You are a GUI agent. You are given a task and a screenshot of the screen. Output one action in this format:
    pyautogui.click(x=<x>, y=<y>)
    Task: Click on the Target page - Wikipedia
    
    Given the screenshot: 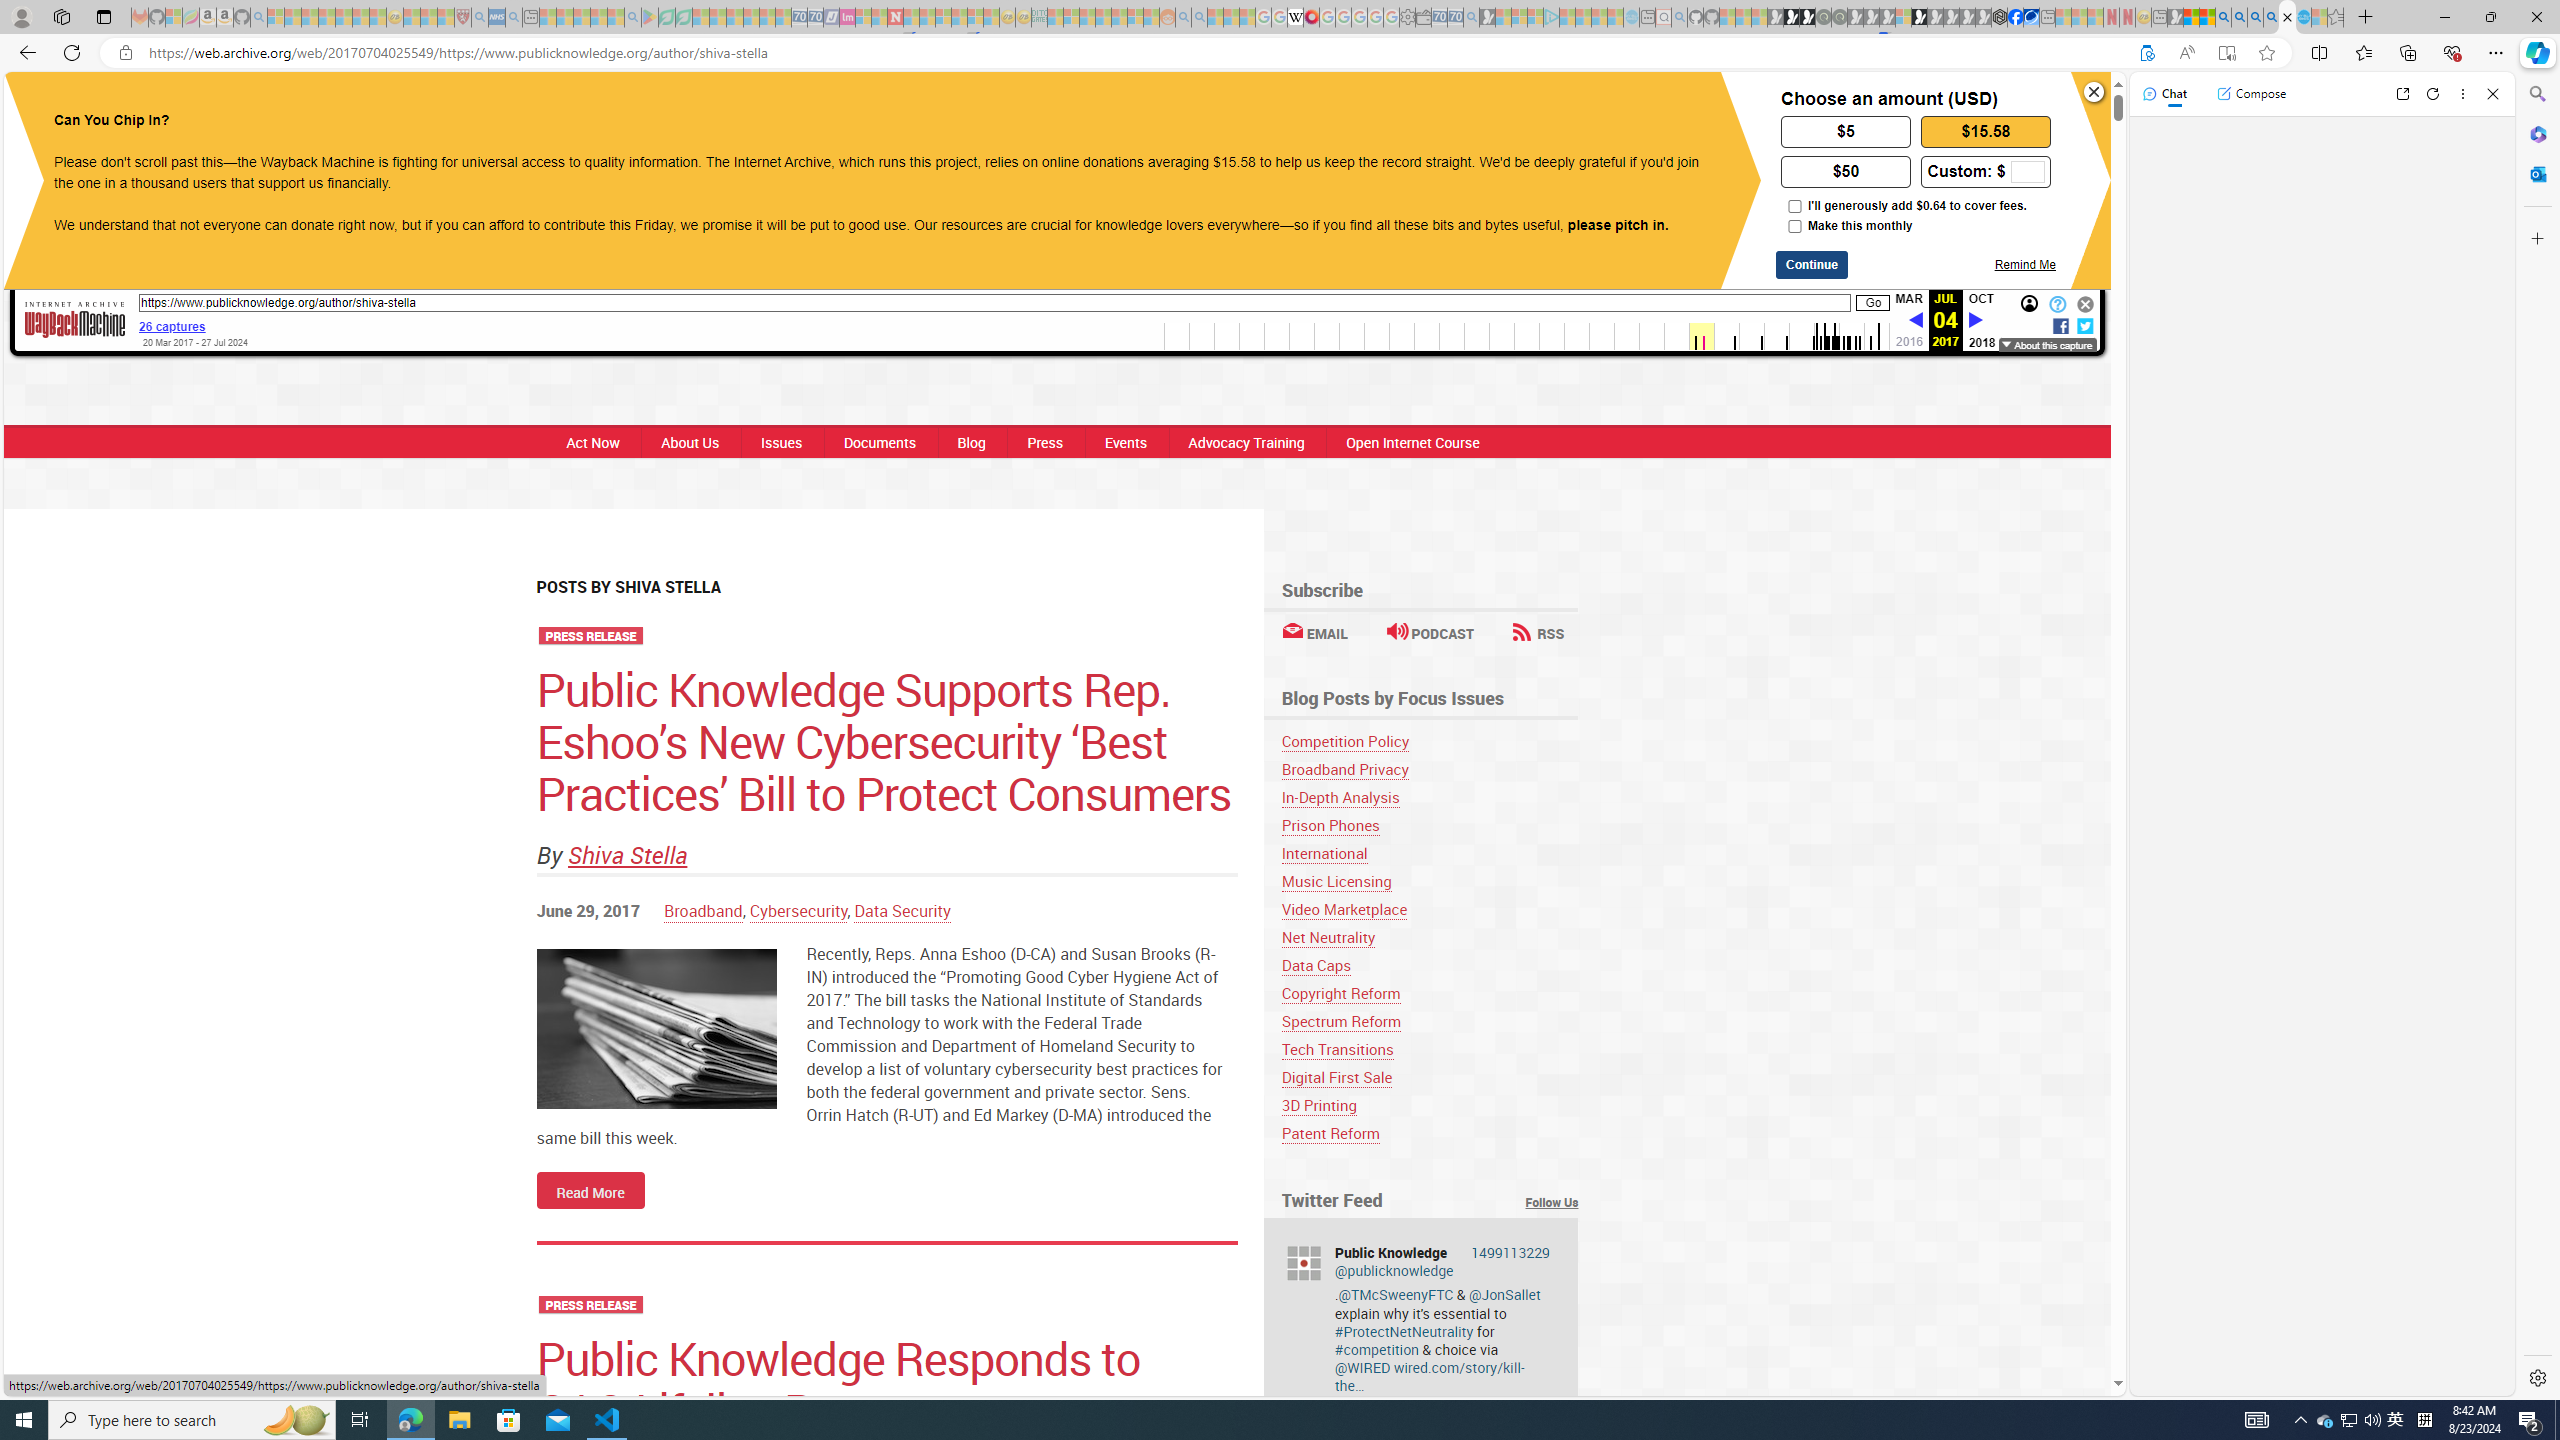 What is the action you would take?
    pyautogui.click(x=1295, y=17)
    